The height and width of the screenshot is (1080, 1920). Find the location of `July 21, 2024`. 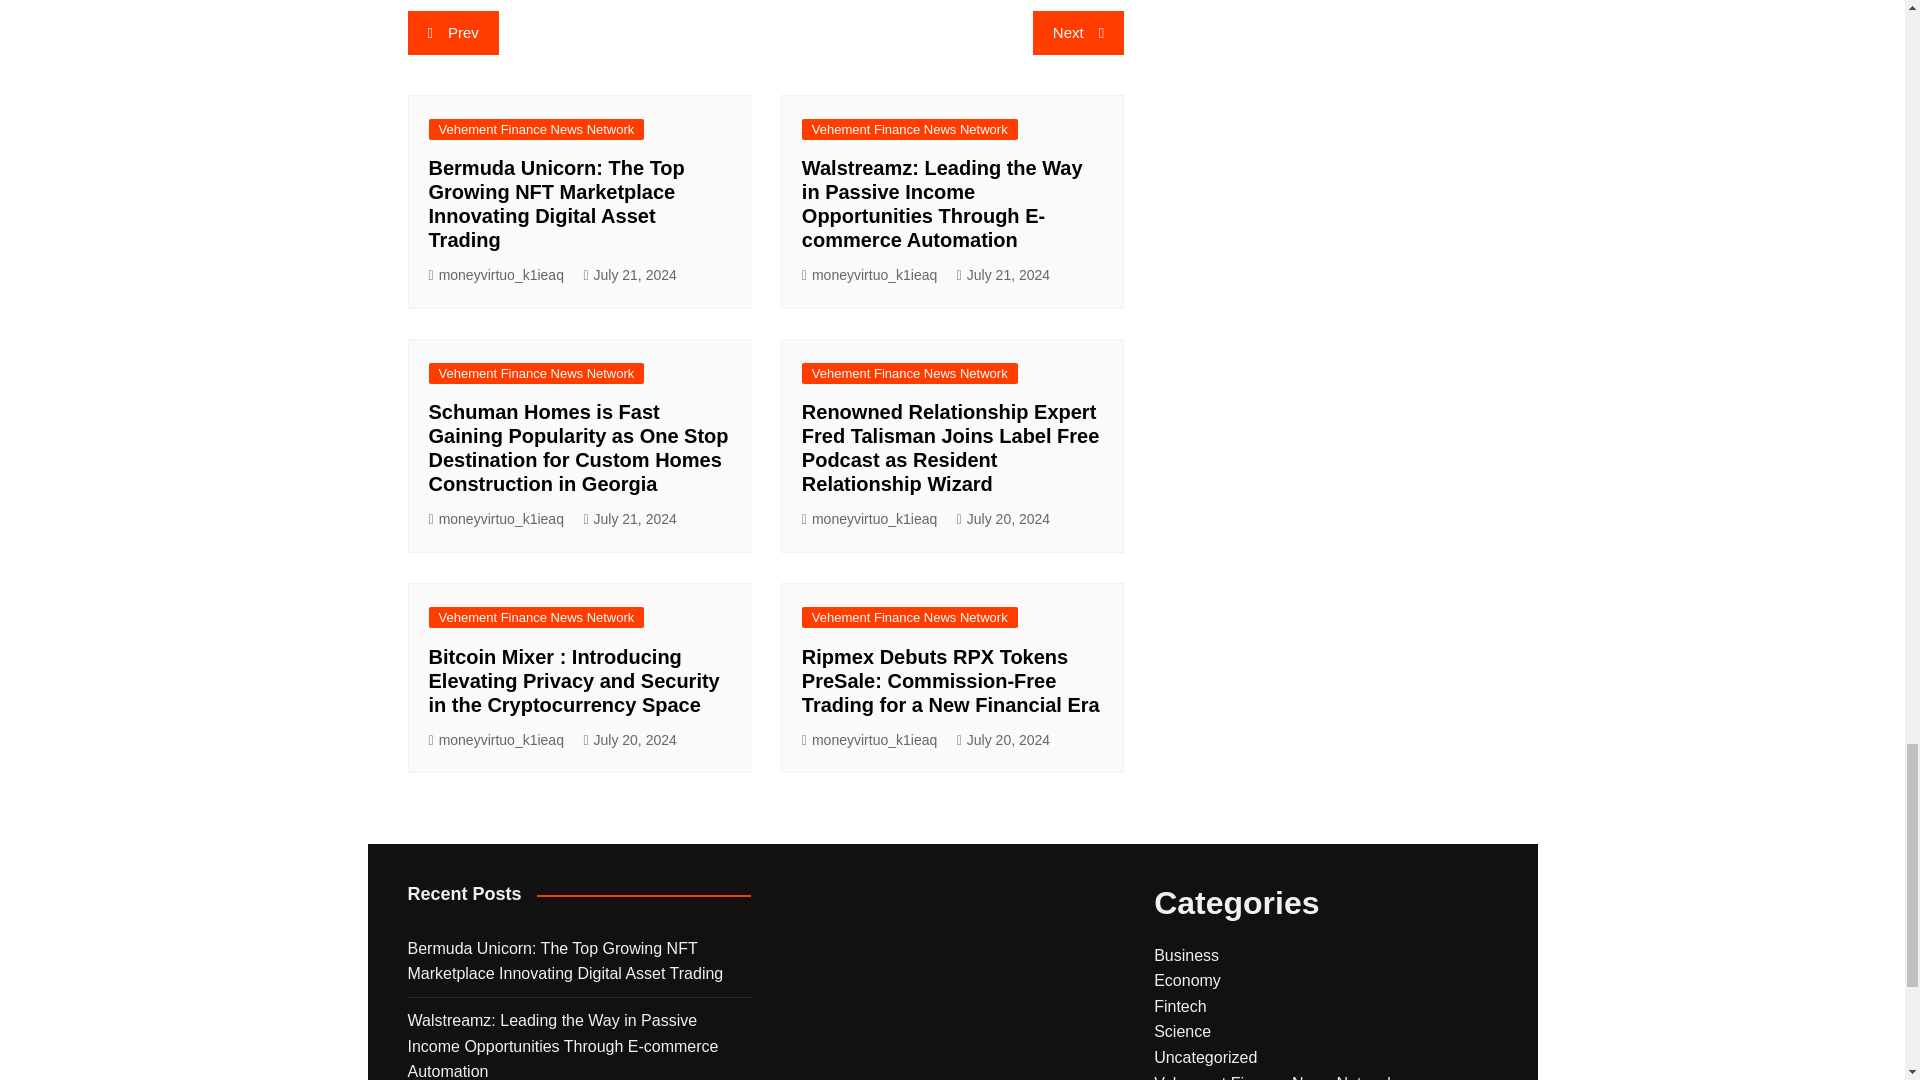

July 21, 2024 is located at coordinates (1003, 275).